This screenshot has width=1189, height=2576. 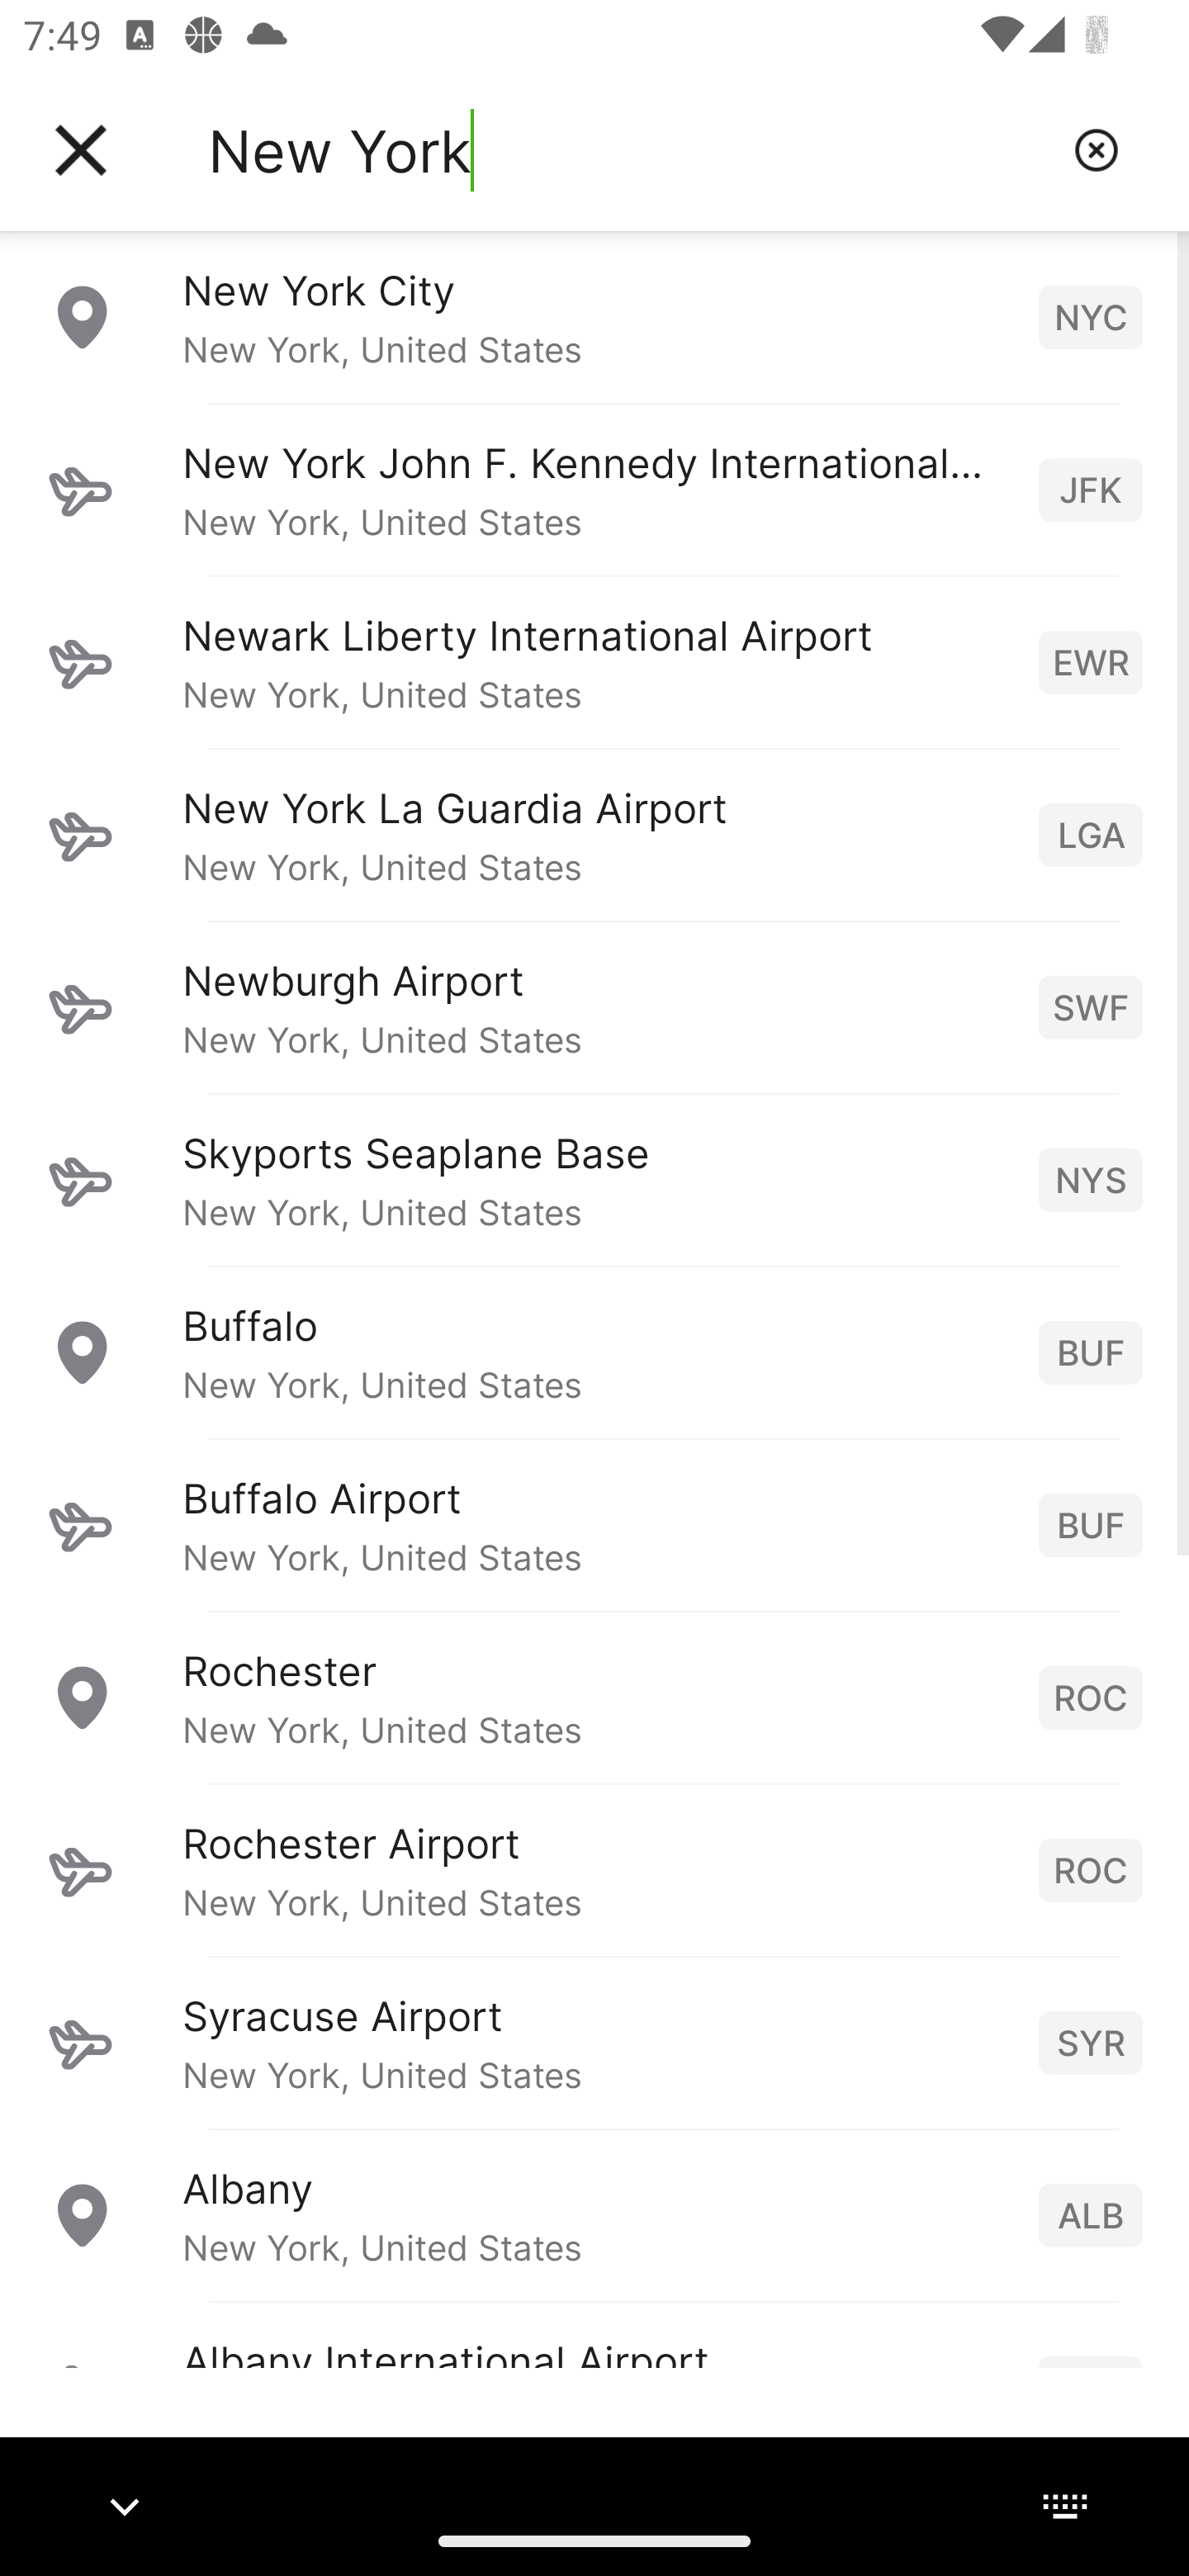 I want to click on New York City New York, United States NYC, so click(x=594, y=316).